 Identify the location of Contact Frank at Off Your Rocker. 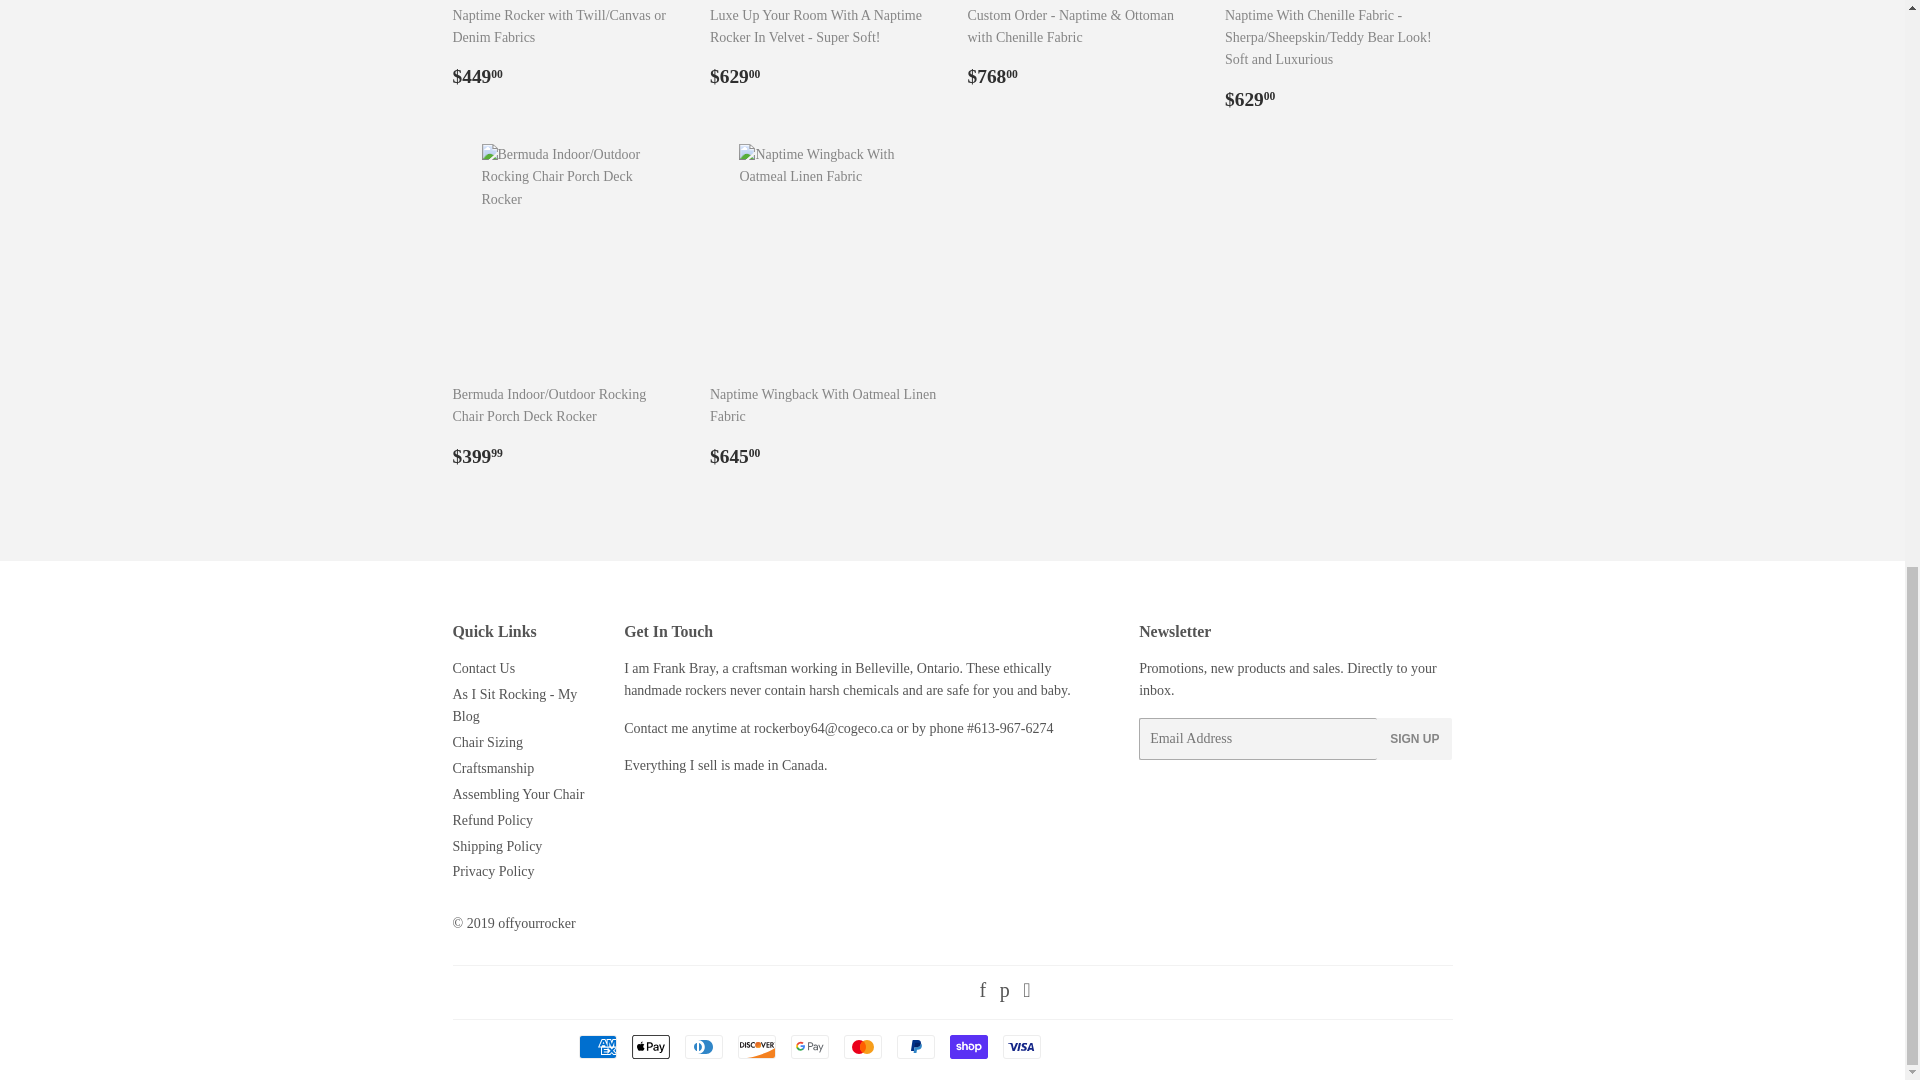
(758, 728).